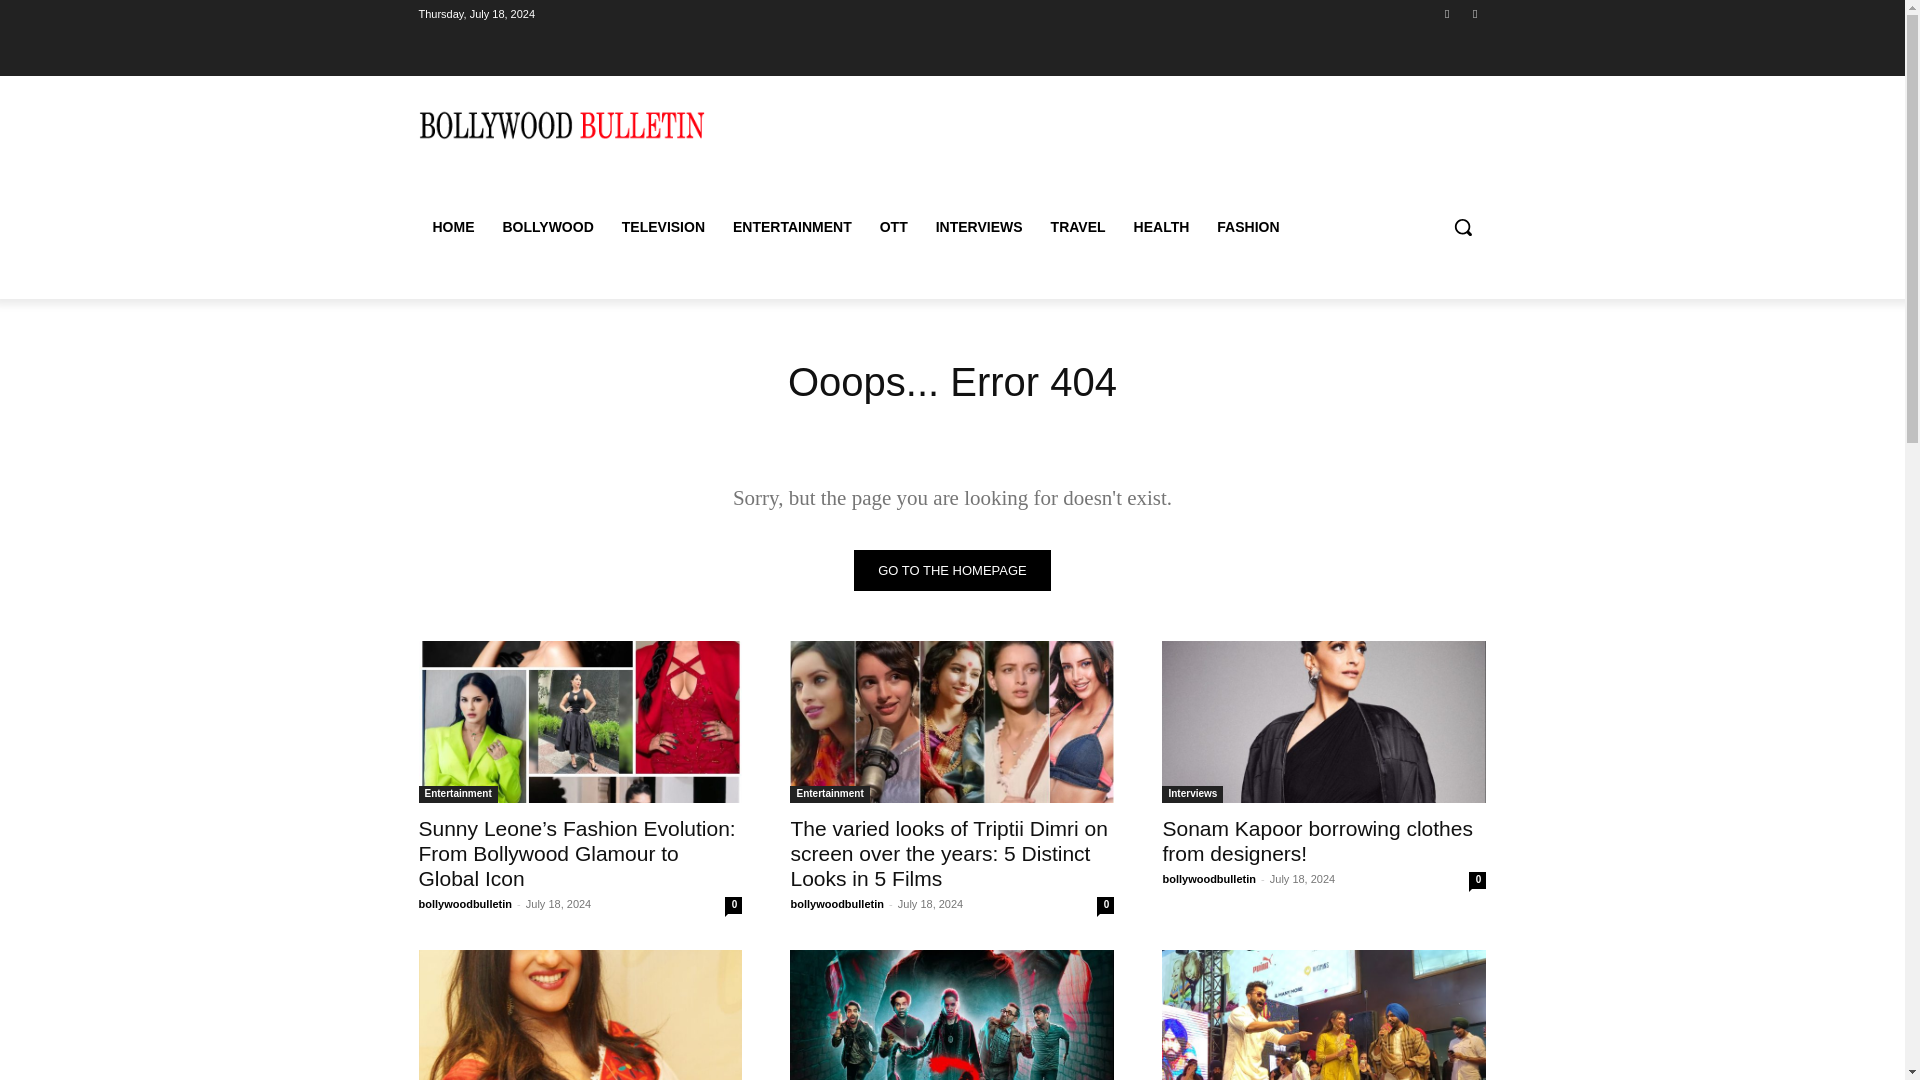 Image resolution: width=1920 pixels, height=1080 pixels. Describe the element at coordinates (1324, 722) in the screenshot. I see `Sonam Kapoor borrowing clothes from designers!` at that location.